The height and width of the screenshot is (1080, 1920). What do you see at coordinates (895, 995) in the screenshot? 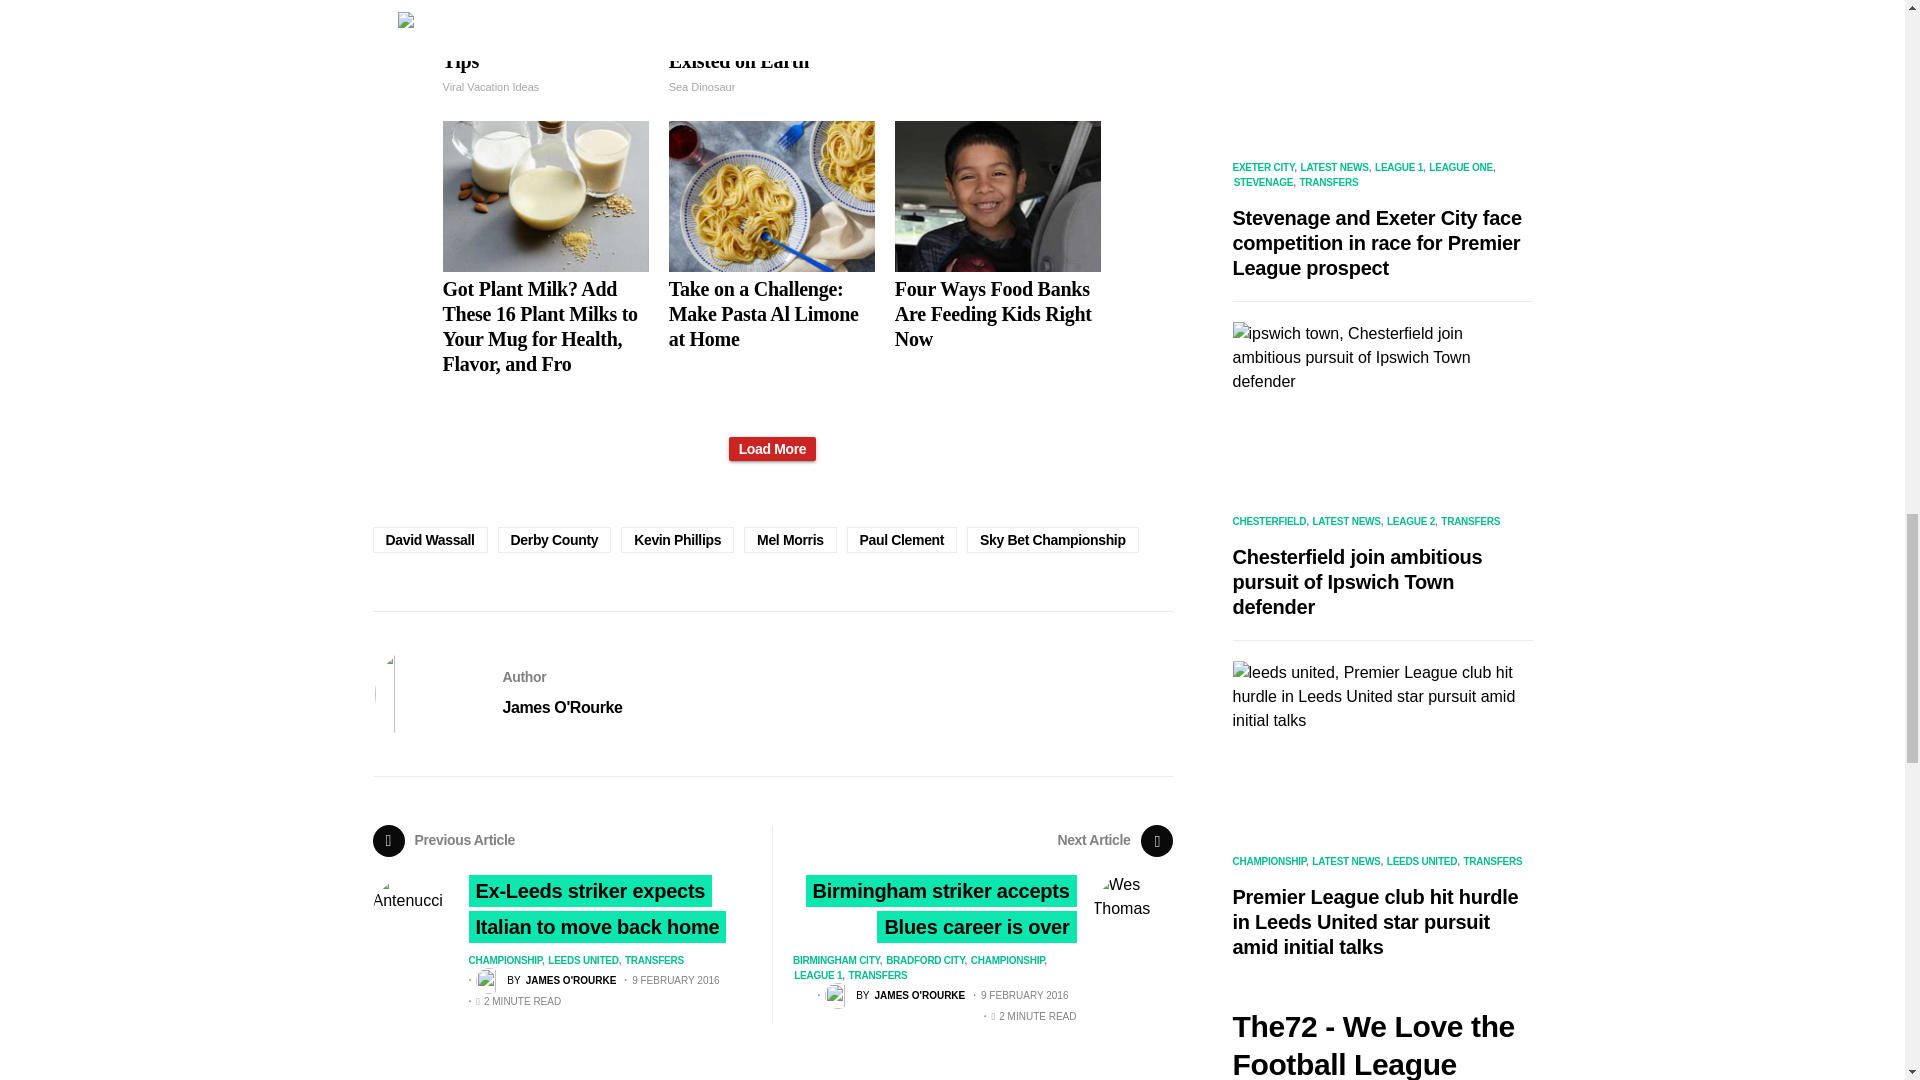
I see `View all posts by James O'Rourke` at bounding box center [895, 995].